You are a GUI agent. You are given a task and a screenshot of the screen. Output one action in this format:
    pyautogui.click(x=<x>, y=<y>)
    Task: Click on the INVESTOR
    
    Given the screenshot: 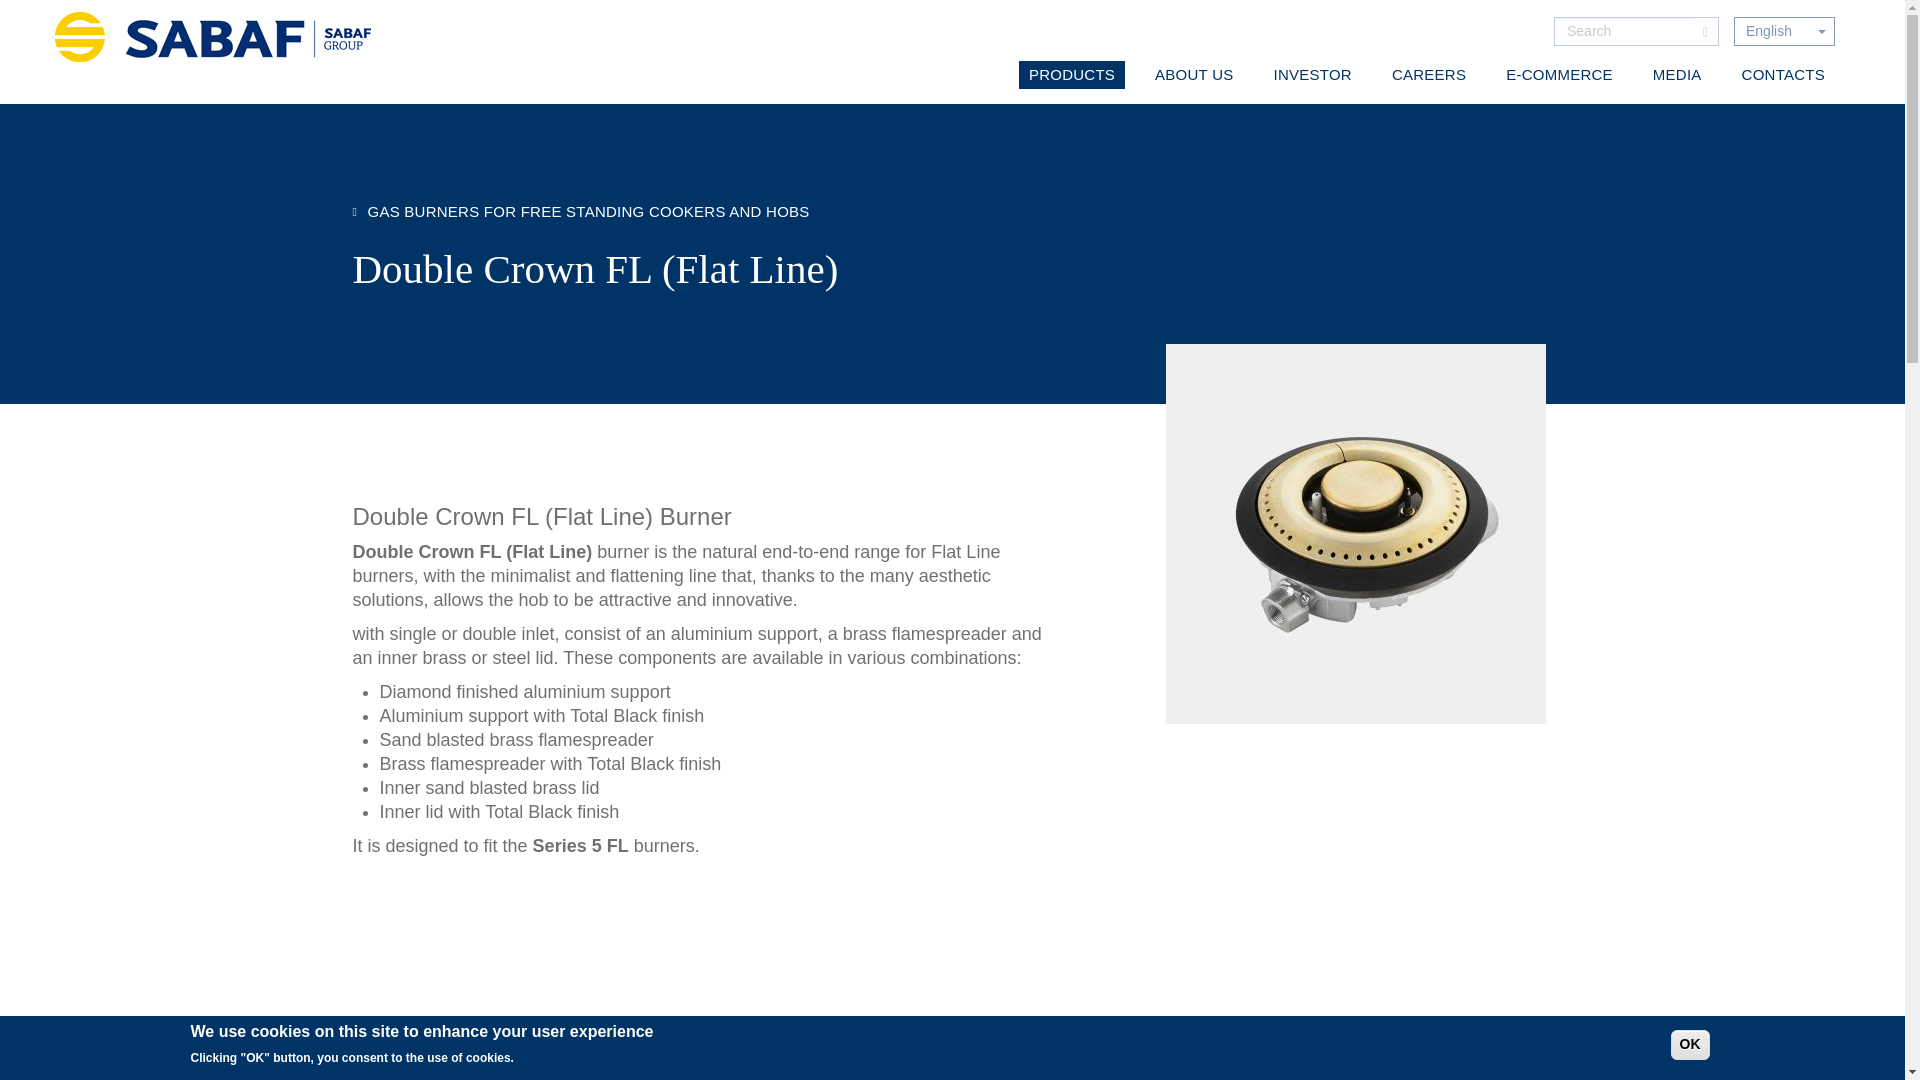 What is the action you would take?
    pyautogui.click(x=1312, y=74)
    